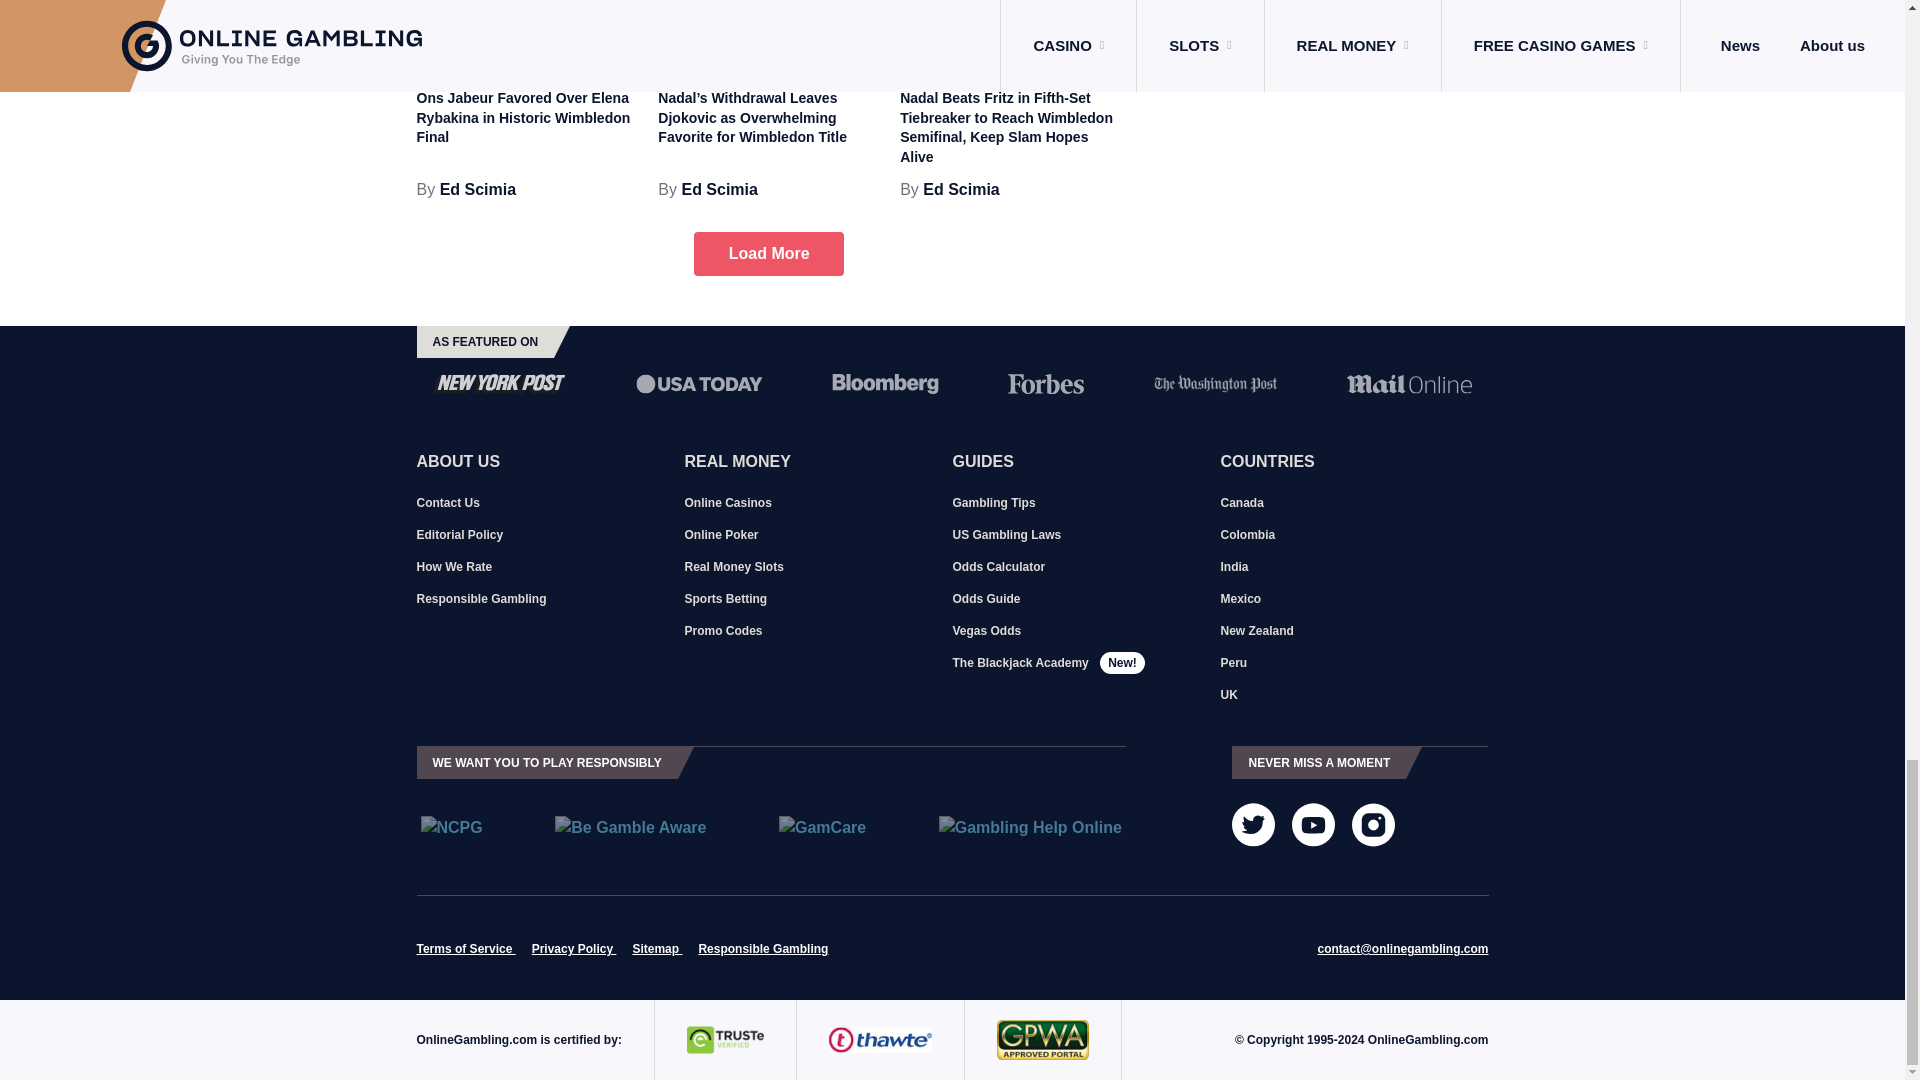 Image resolution: width=1920 pixels, height=1080 pixels. Describe the element at coordinates (572, 56) in the screenshot. I see `Sports Betting` at that location.